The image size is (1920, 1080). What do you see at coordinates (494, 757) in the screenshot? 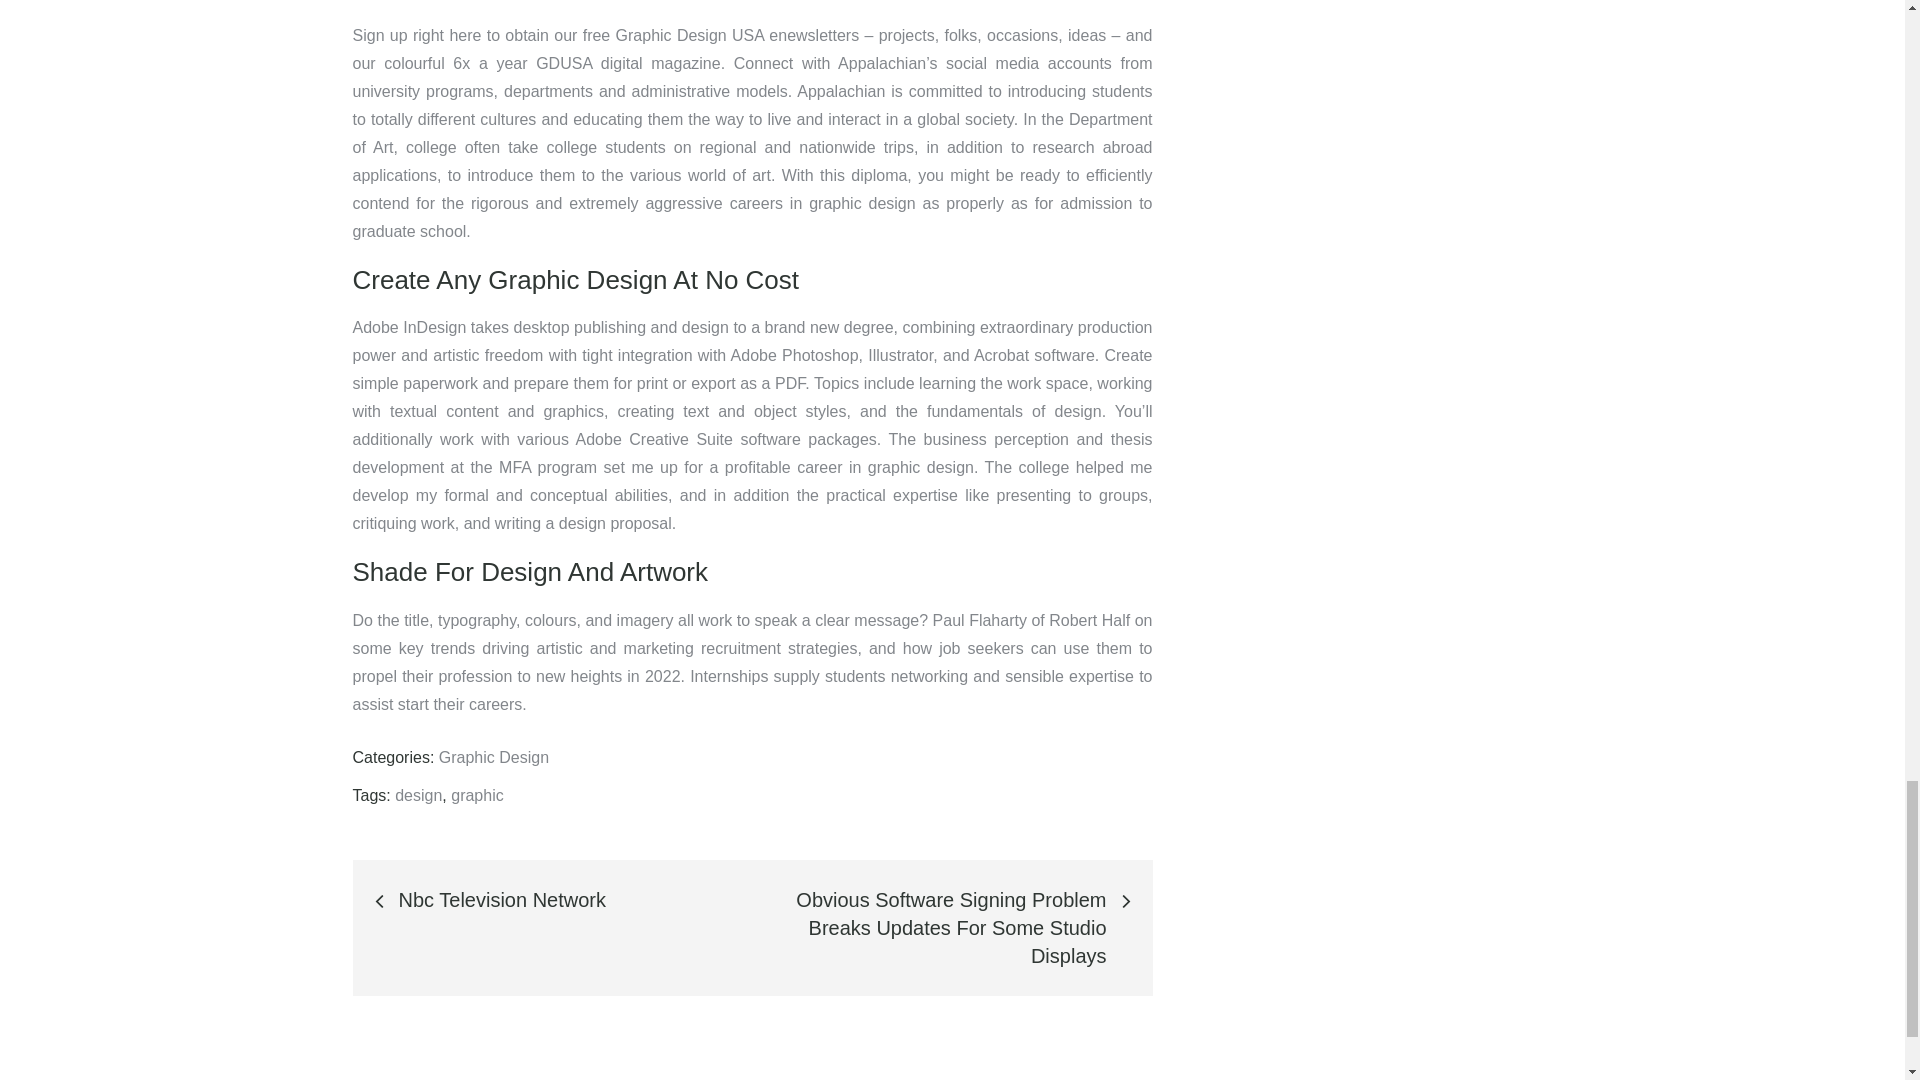
I see `Graphic Design` at bounding box center [494, 757].